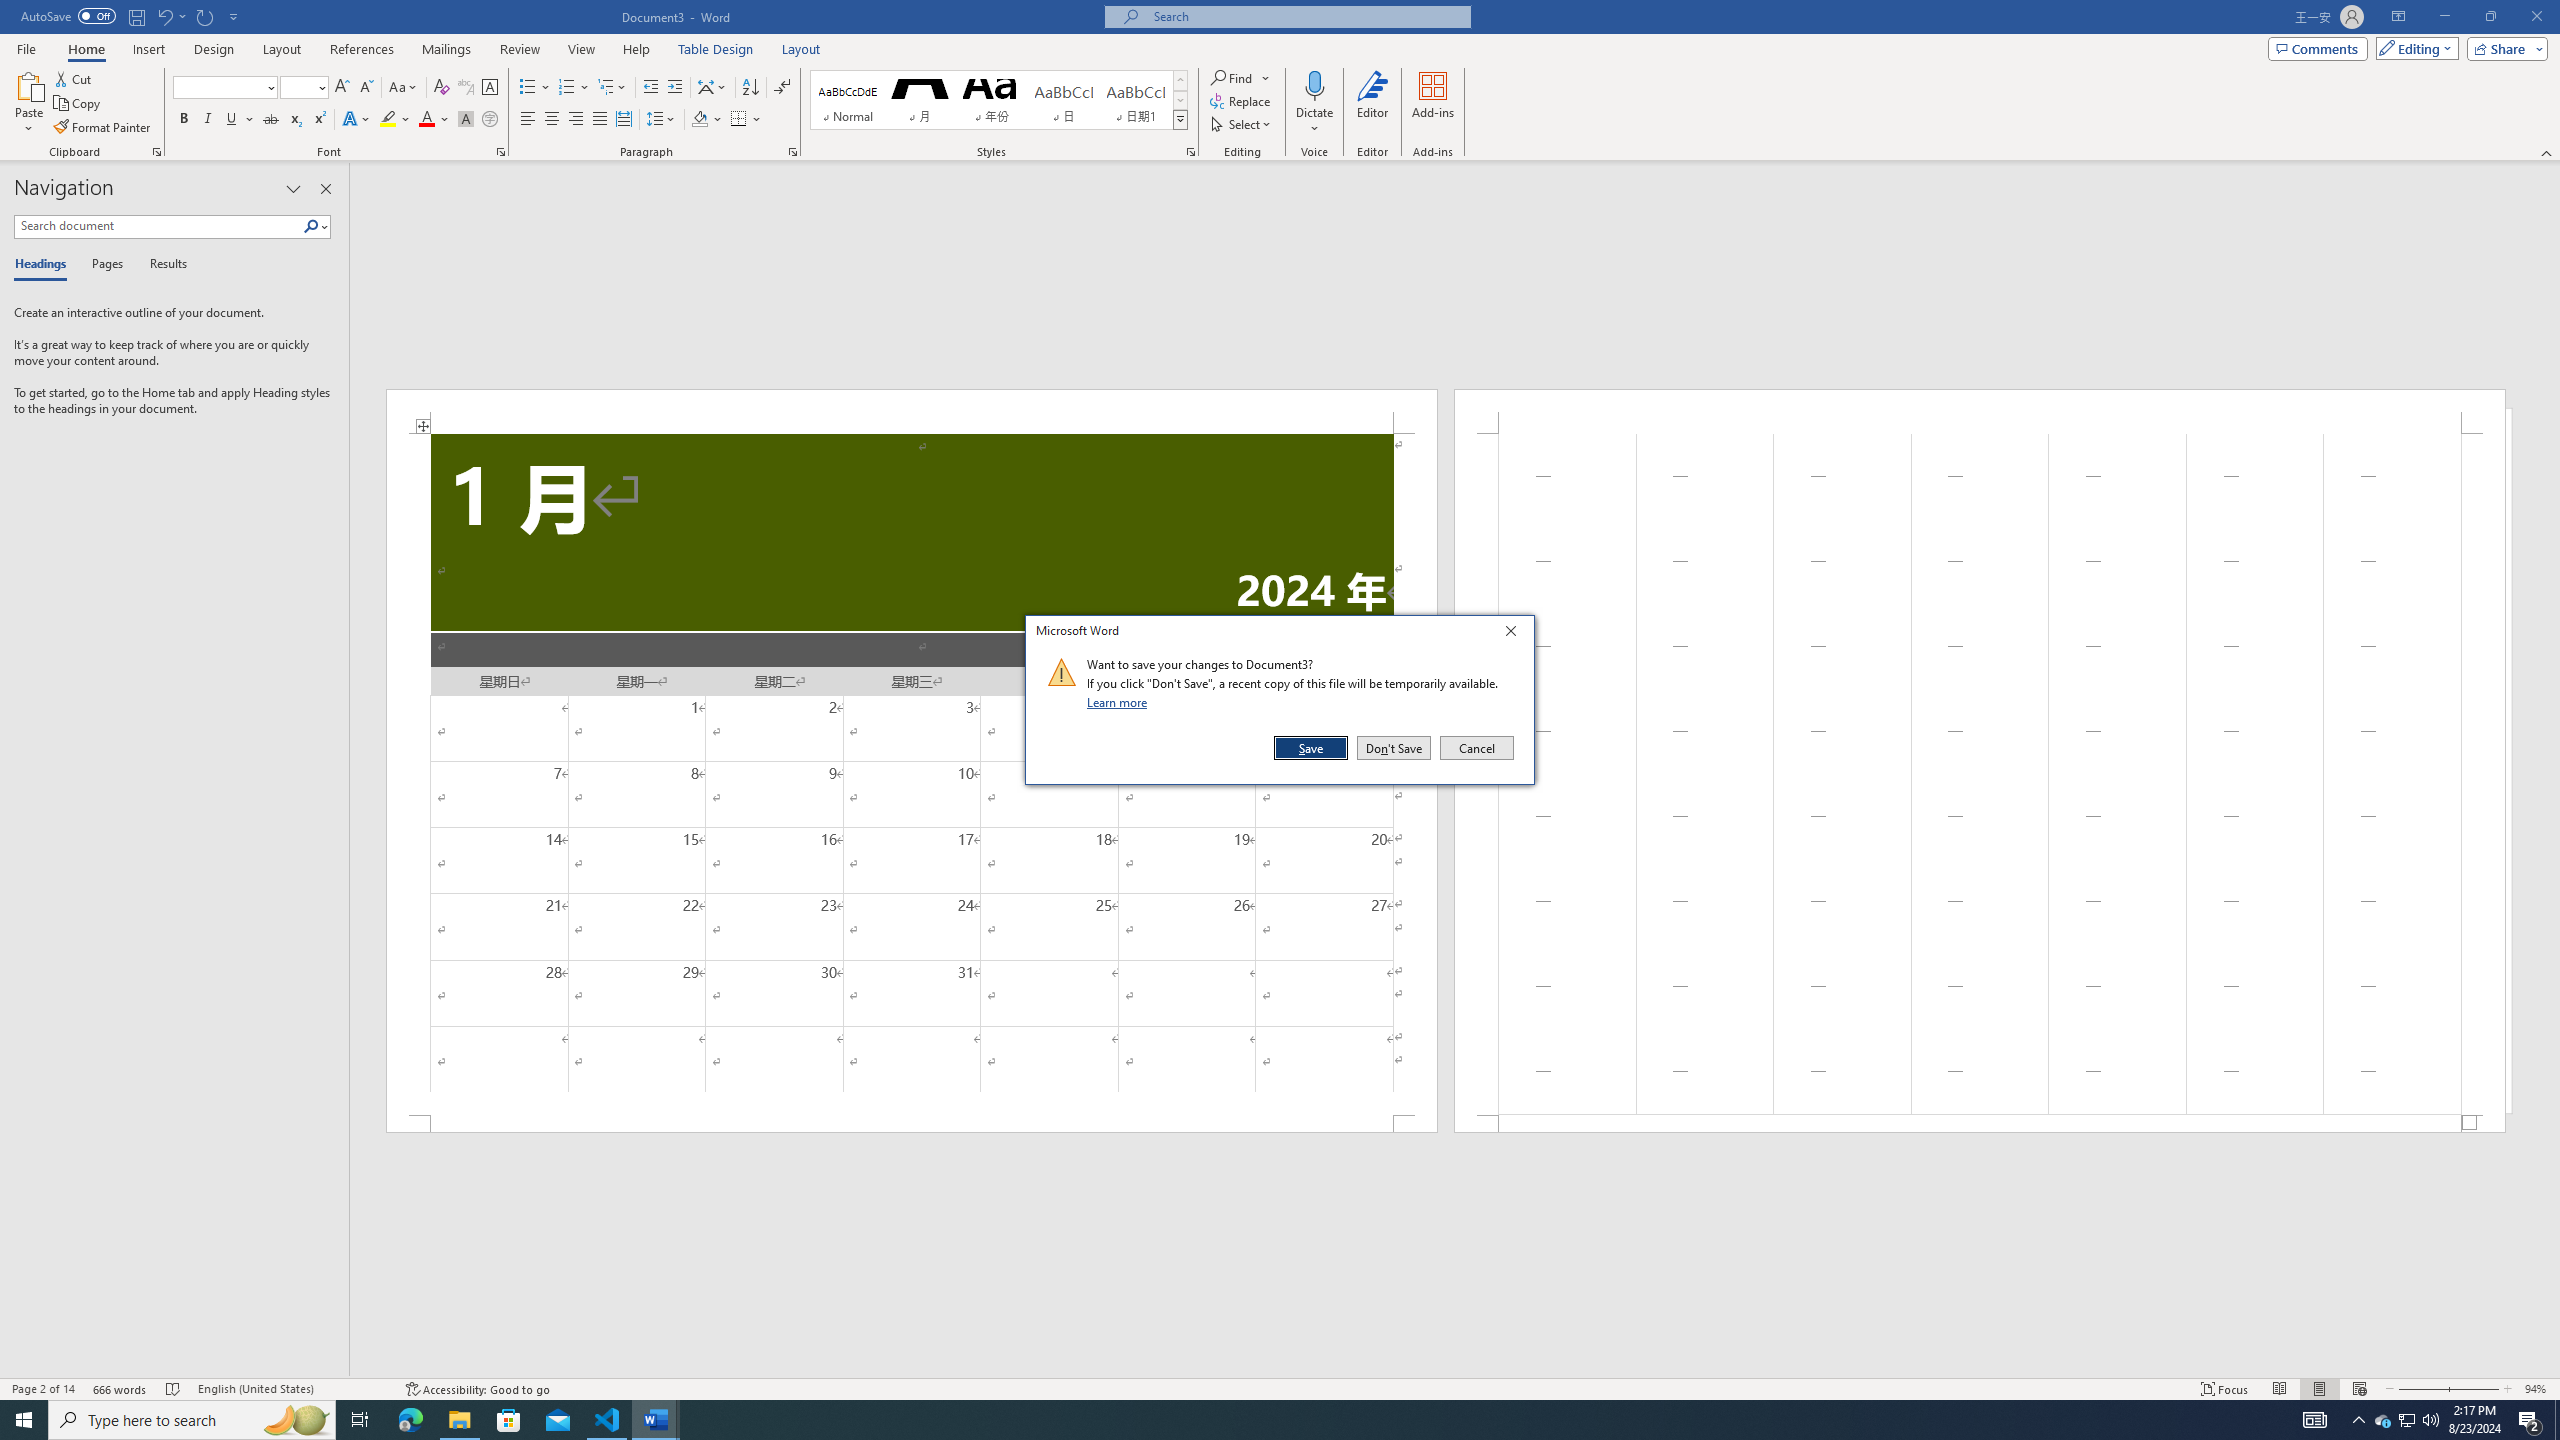 The image size is (2560, 1440). What do you see at coordinates (652, 88) in the screenshot?
I see `Decrease Indent` at bounding box center [652, 88].